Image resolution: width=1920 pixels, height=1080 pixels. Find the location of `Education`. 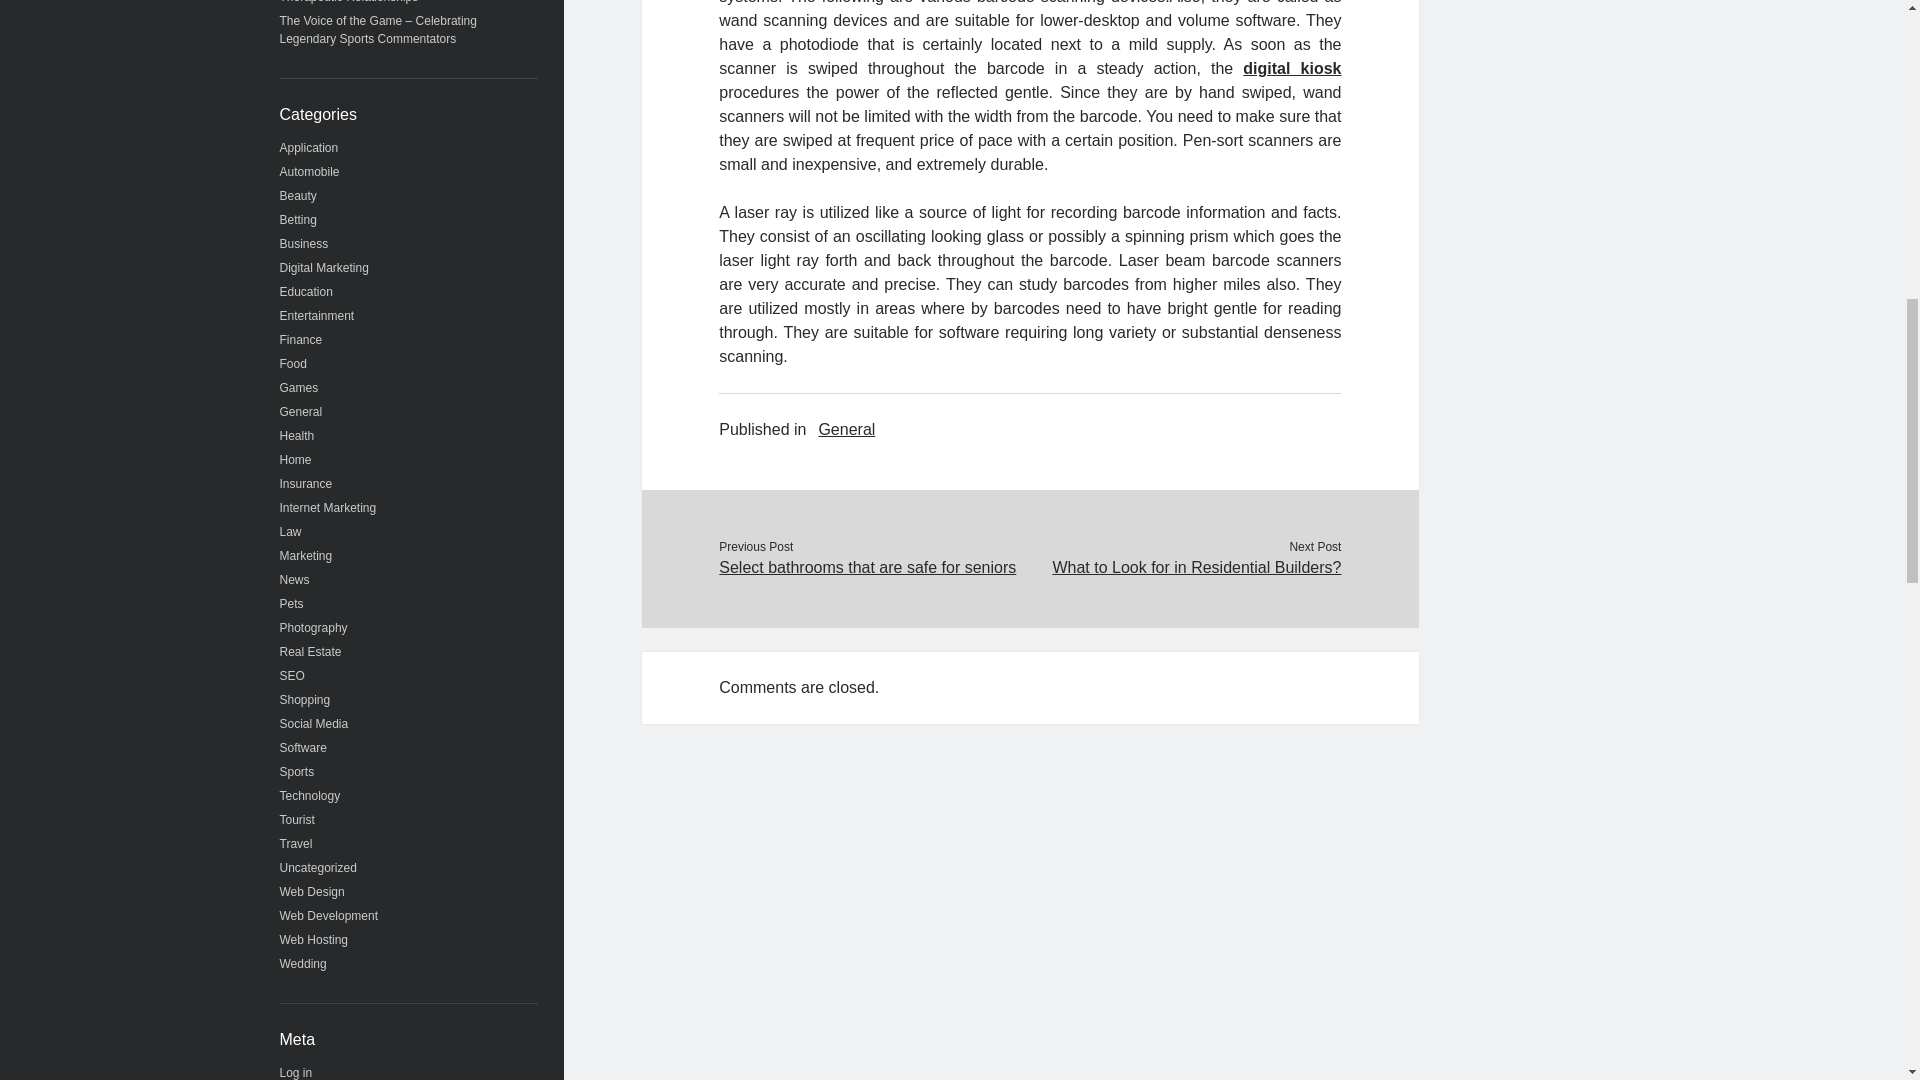

Education is located at coordinates (306, 292).